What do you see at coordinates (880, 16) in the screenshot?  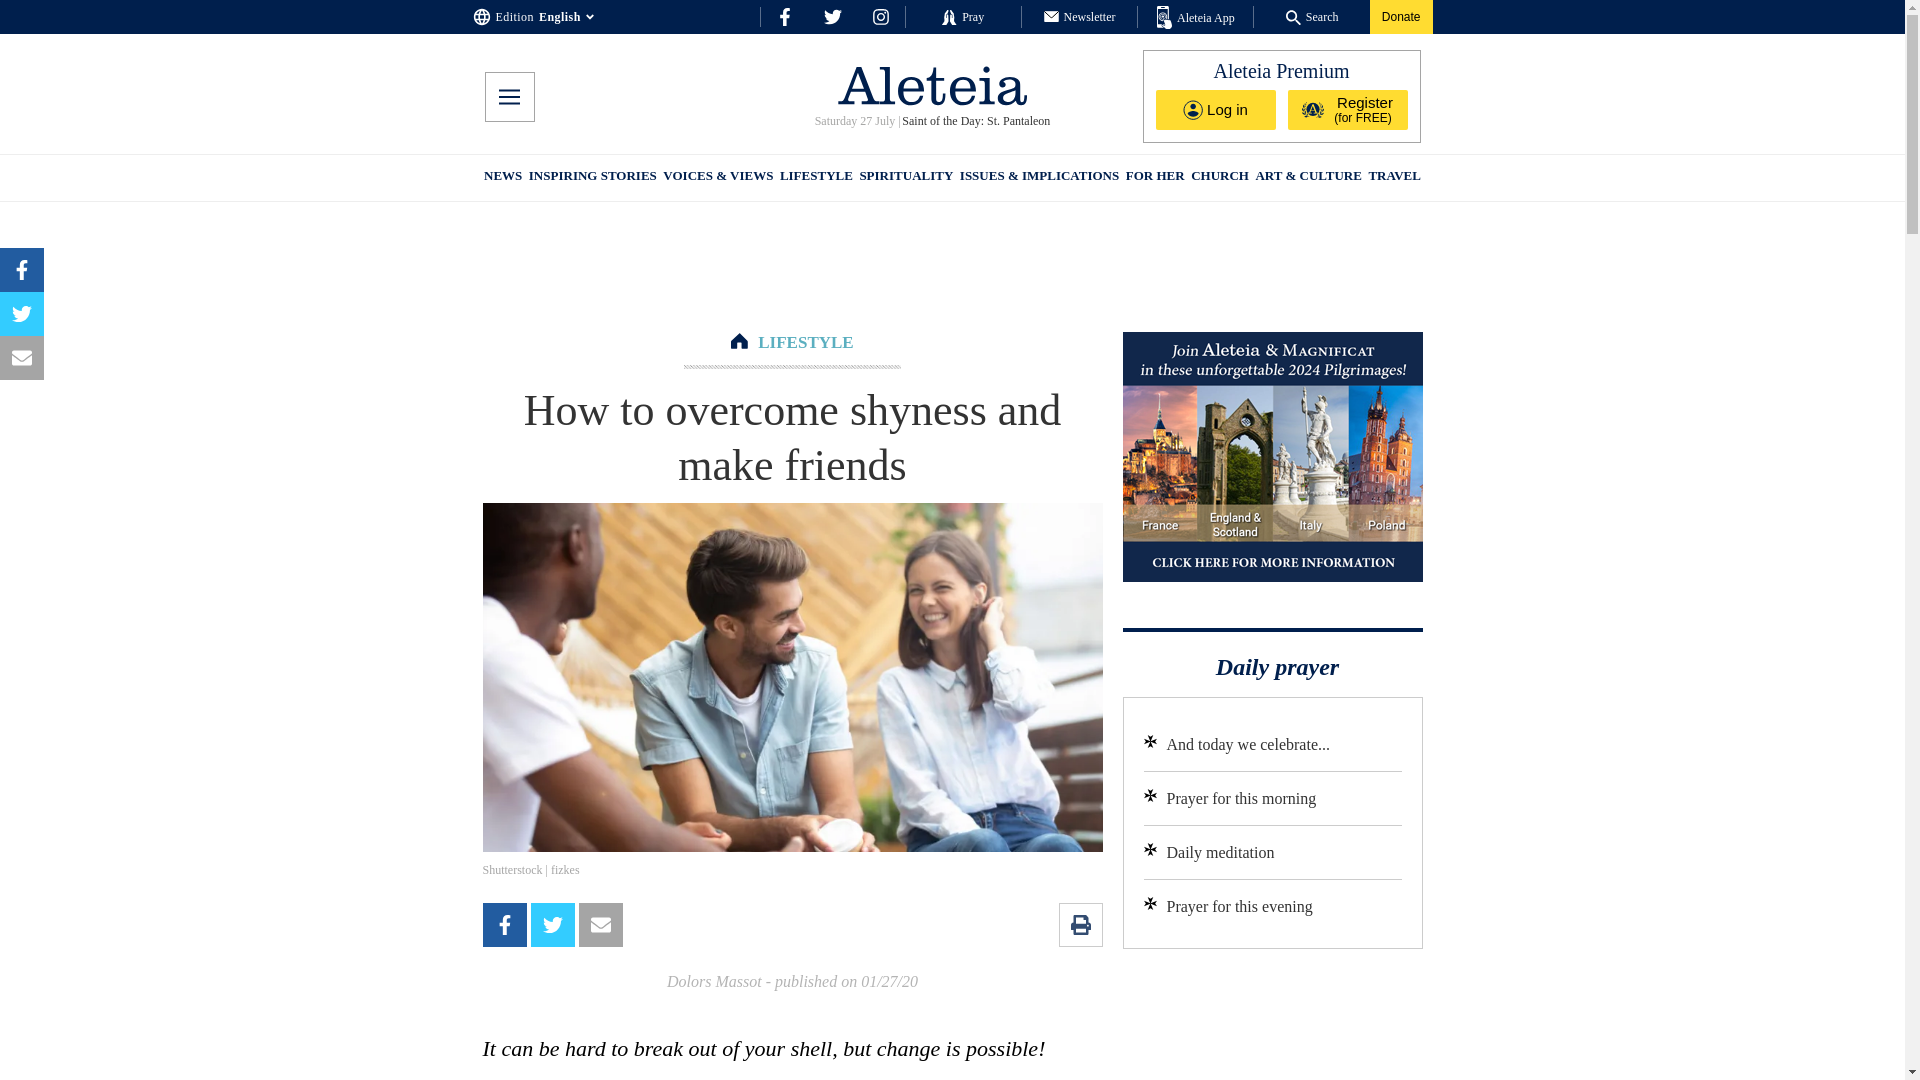 I see `social-ig-top-row` at bounding box center [880, 16].